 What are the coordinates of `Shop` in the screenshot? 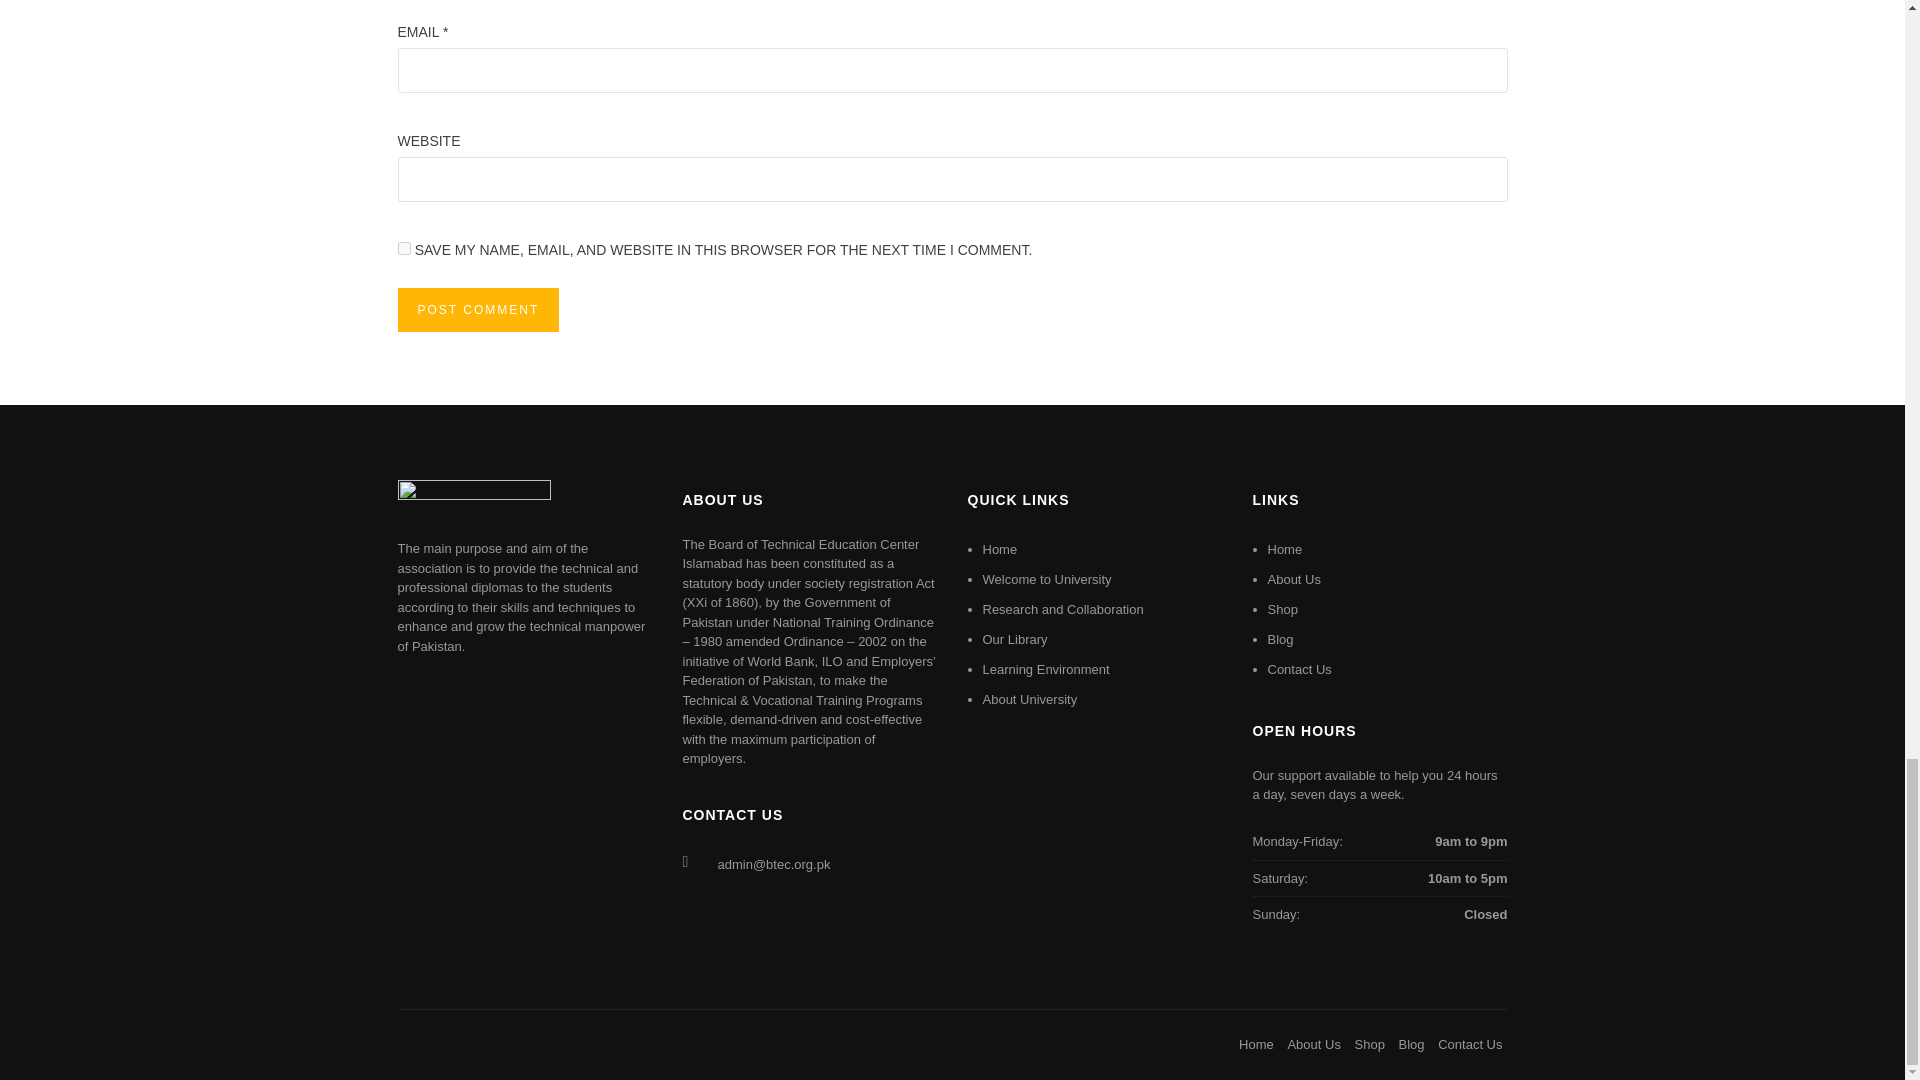 It's located at (1282, 608).